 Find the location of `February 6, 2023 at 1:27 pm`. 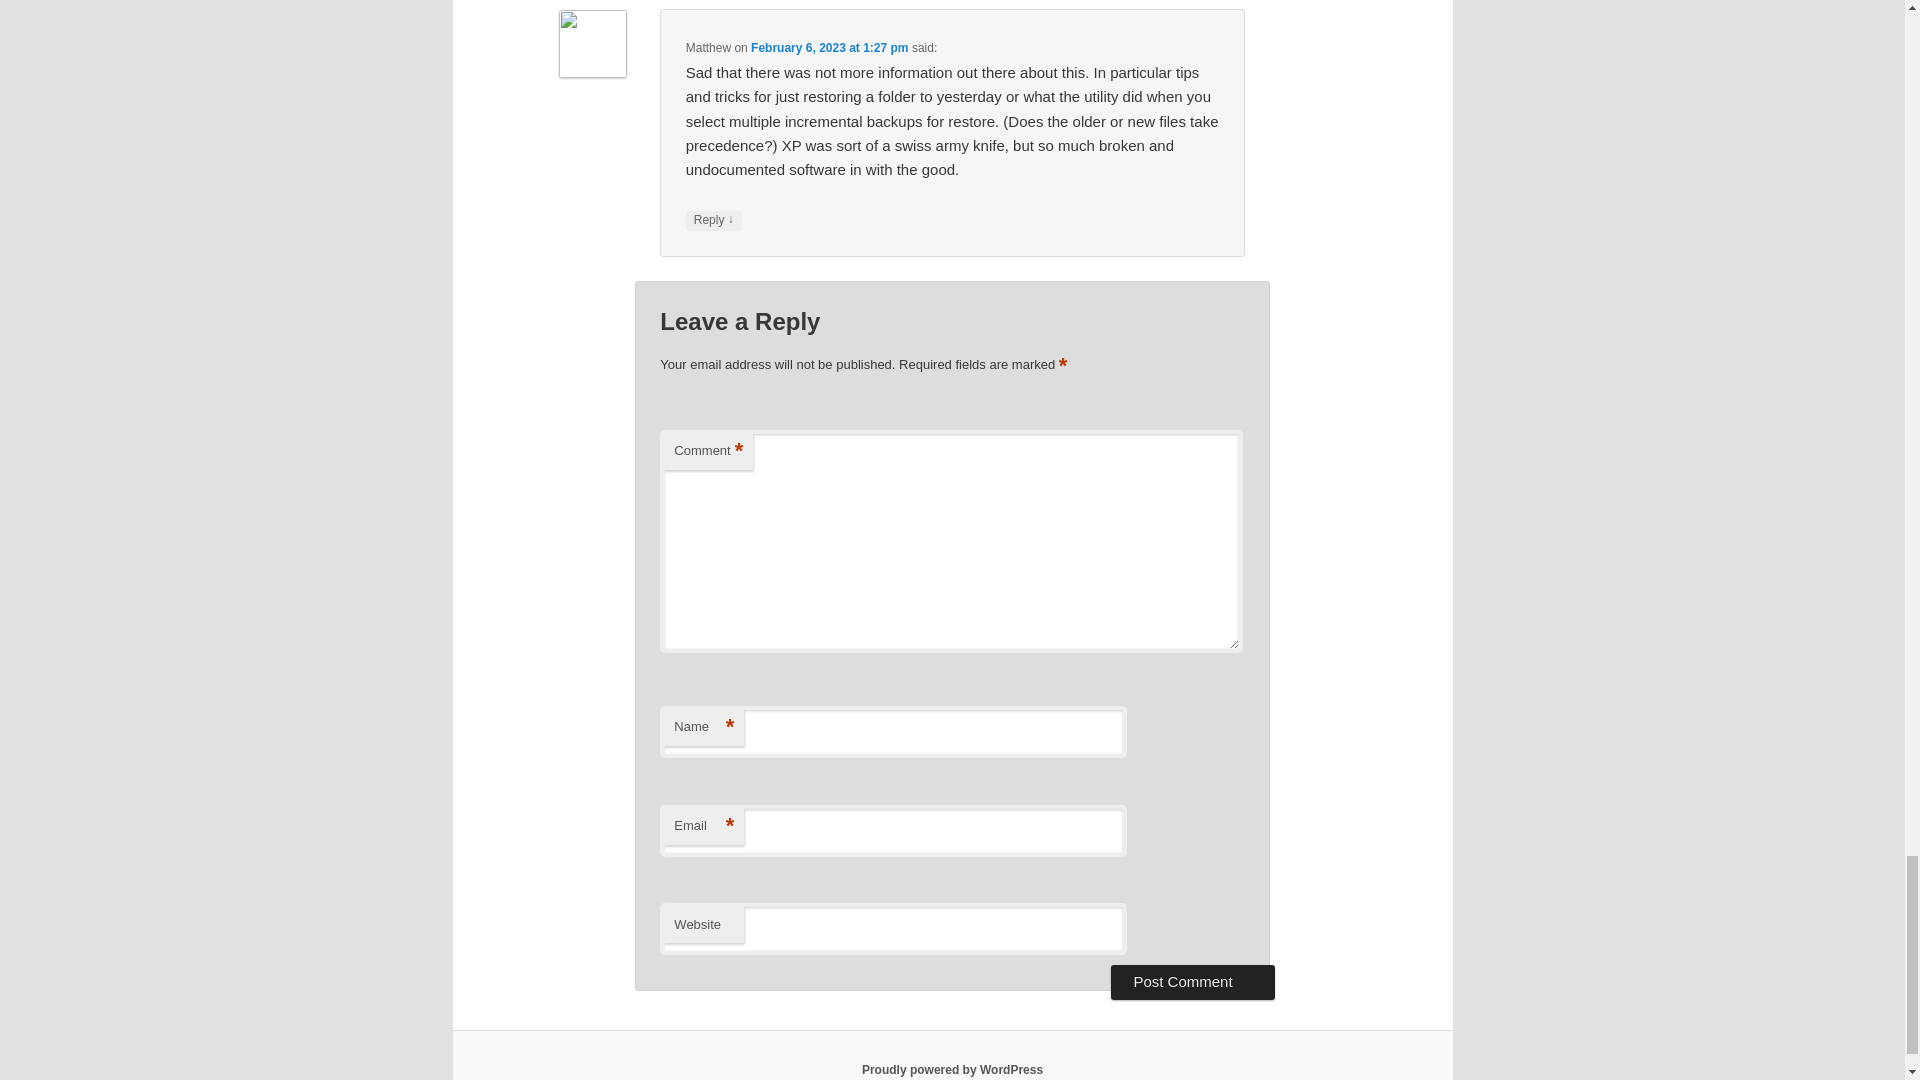

February 6, 2023 at 1:27 pm is located at coordinates (829, 46).